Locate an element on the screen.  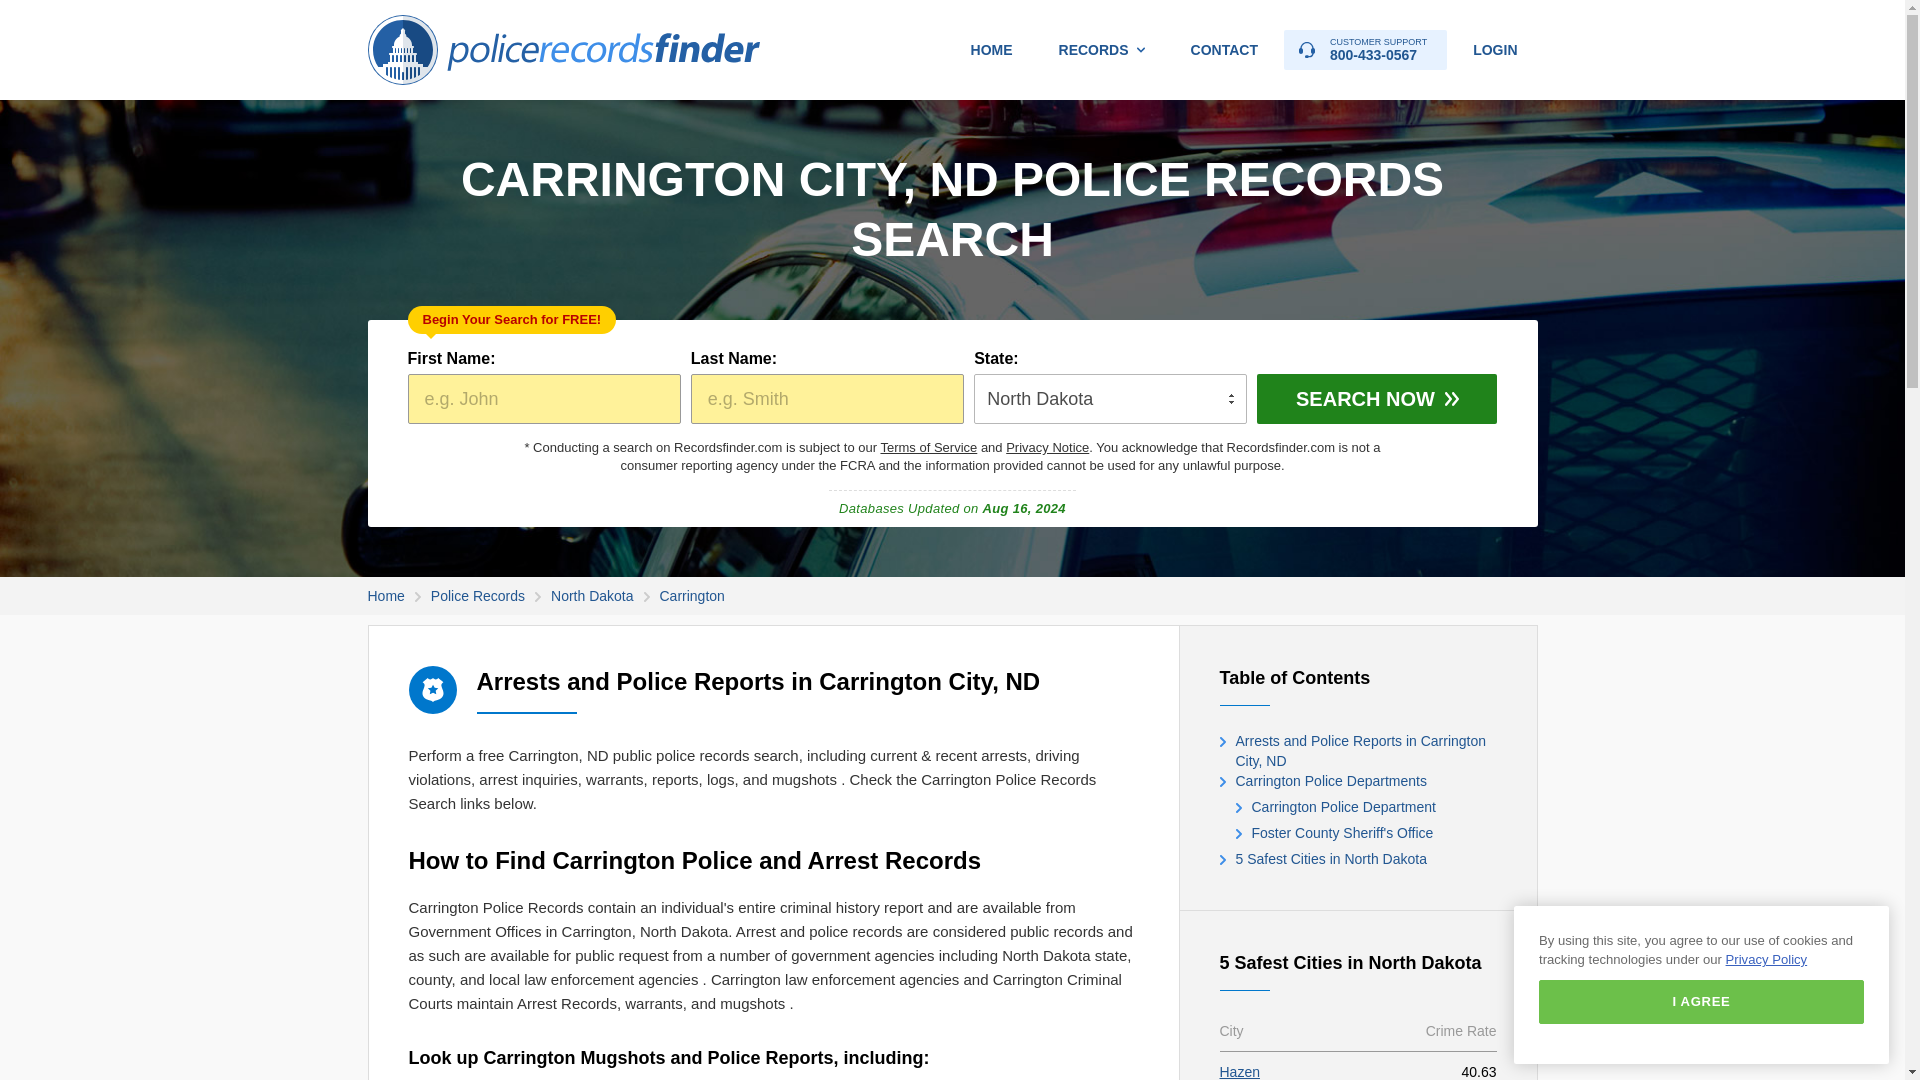
HOME is located at coordinates (991, 50).